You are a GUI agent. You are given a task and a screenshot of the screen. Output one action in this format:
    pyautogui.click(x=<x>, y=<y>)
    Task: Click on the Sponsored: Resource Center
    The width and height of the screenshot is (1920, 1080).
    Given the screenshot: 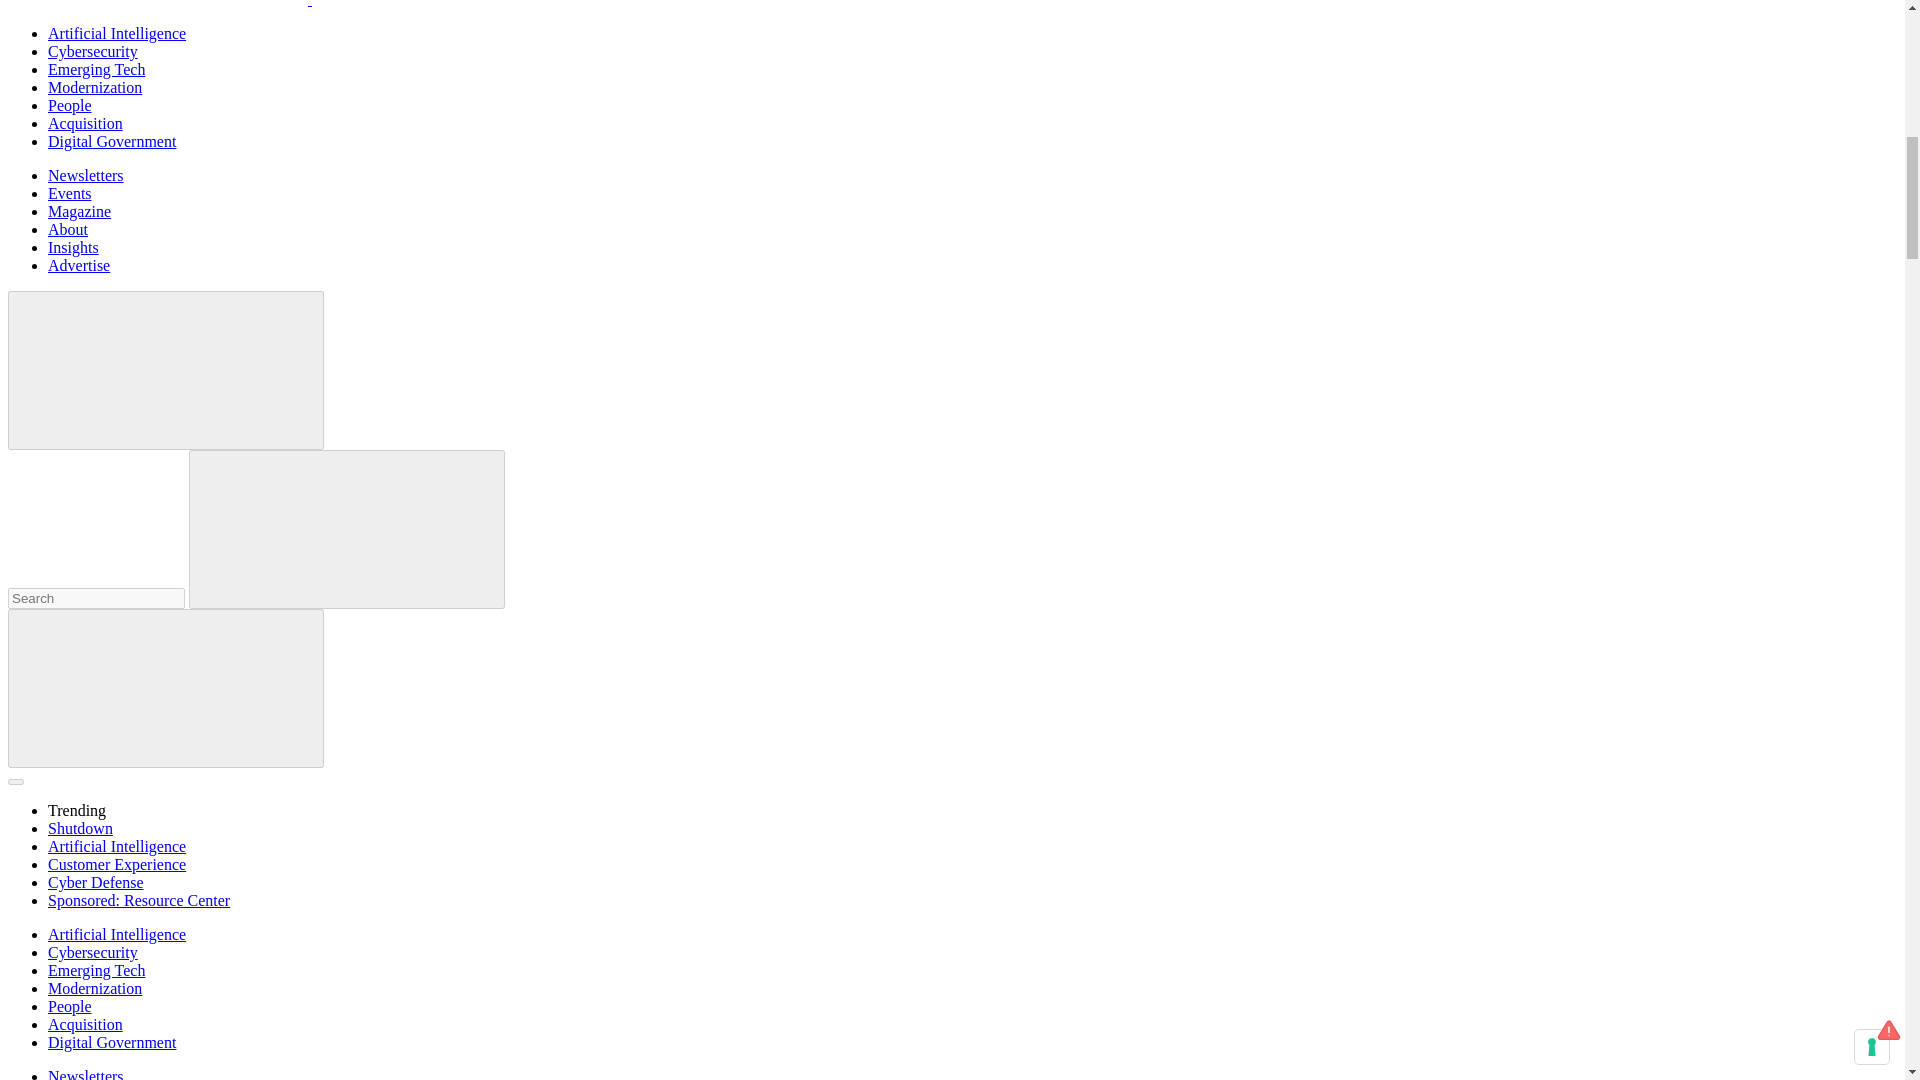 What is the action you would take?
    pyautogui.click(x=139, y=900)
    